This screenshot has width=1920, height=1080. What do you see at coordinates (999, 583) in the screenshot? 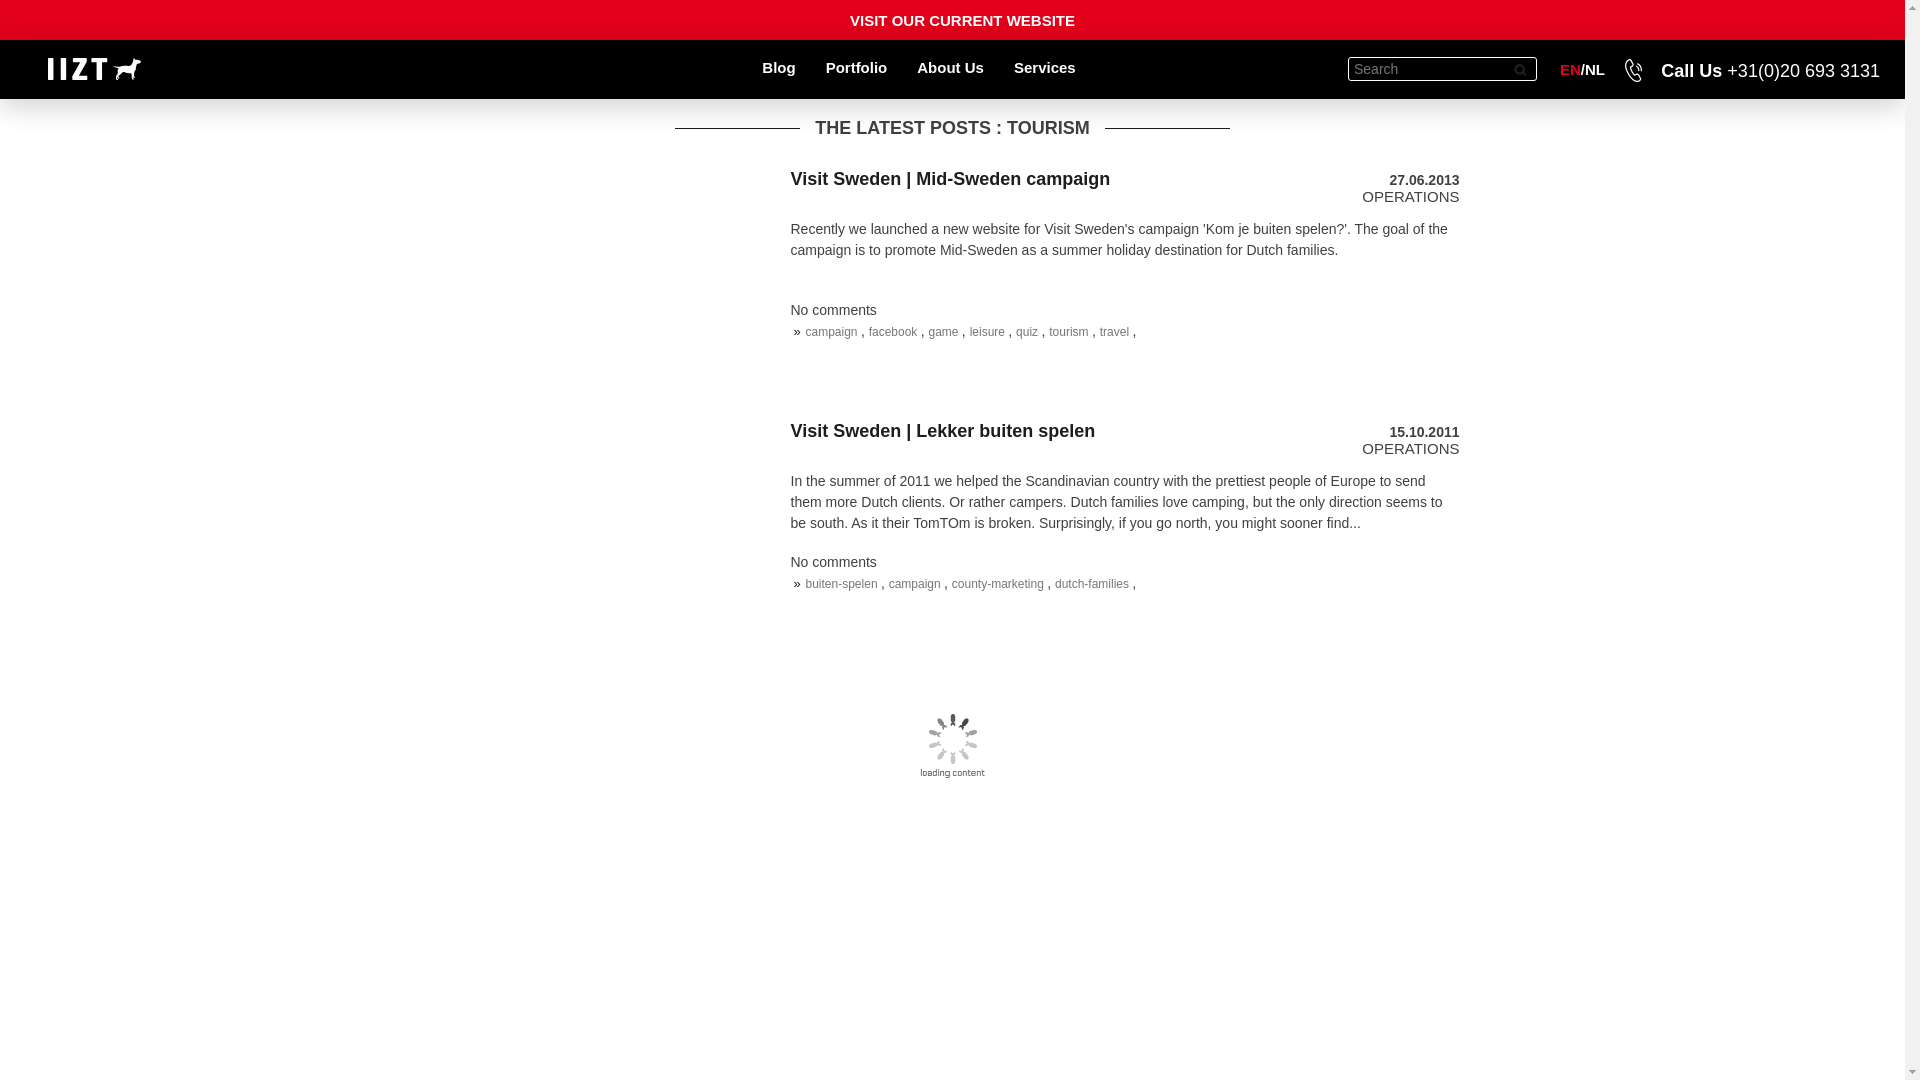
I see `county-marketing` at bounding box center [999, 583].